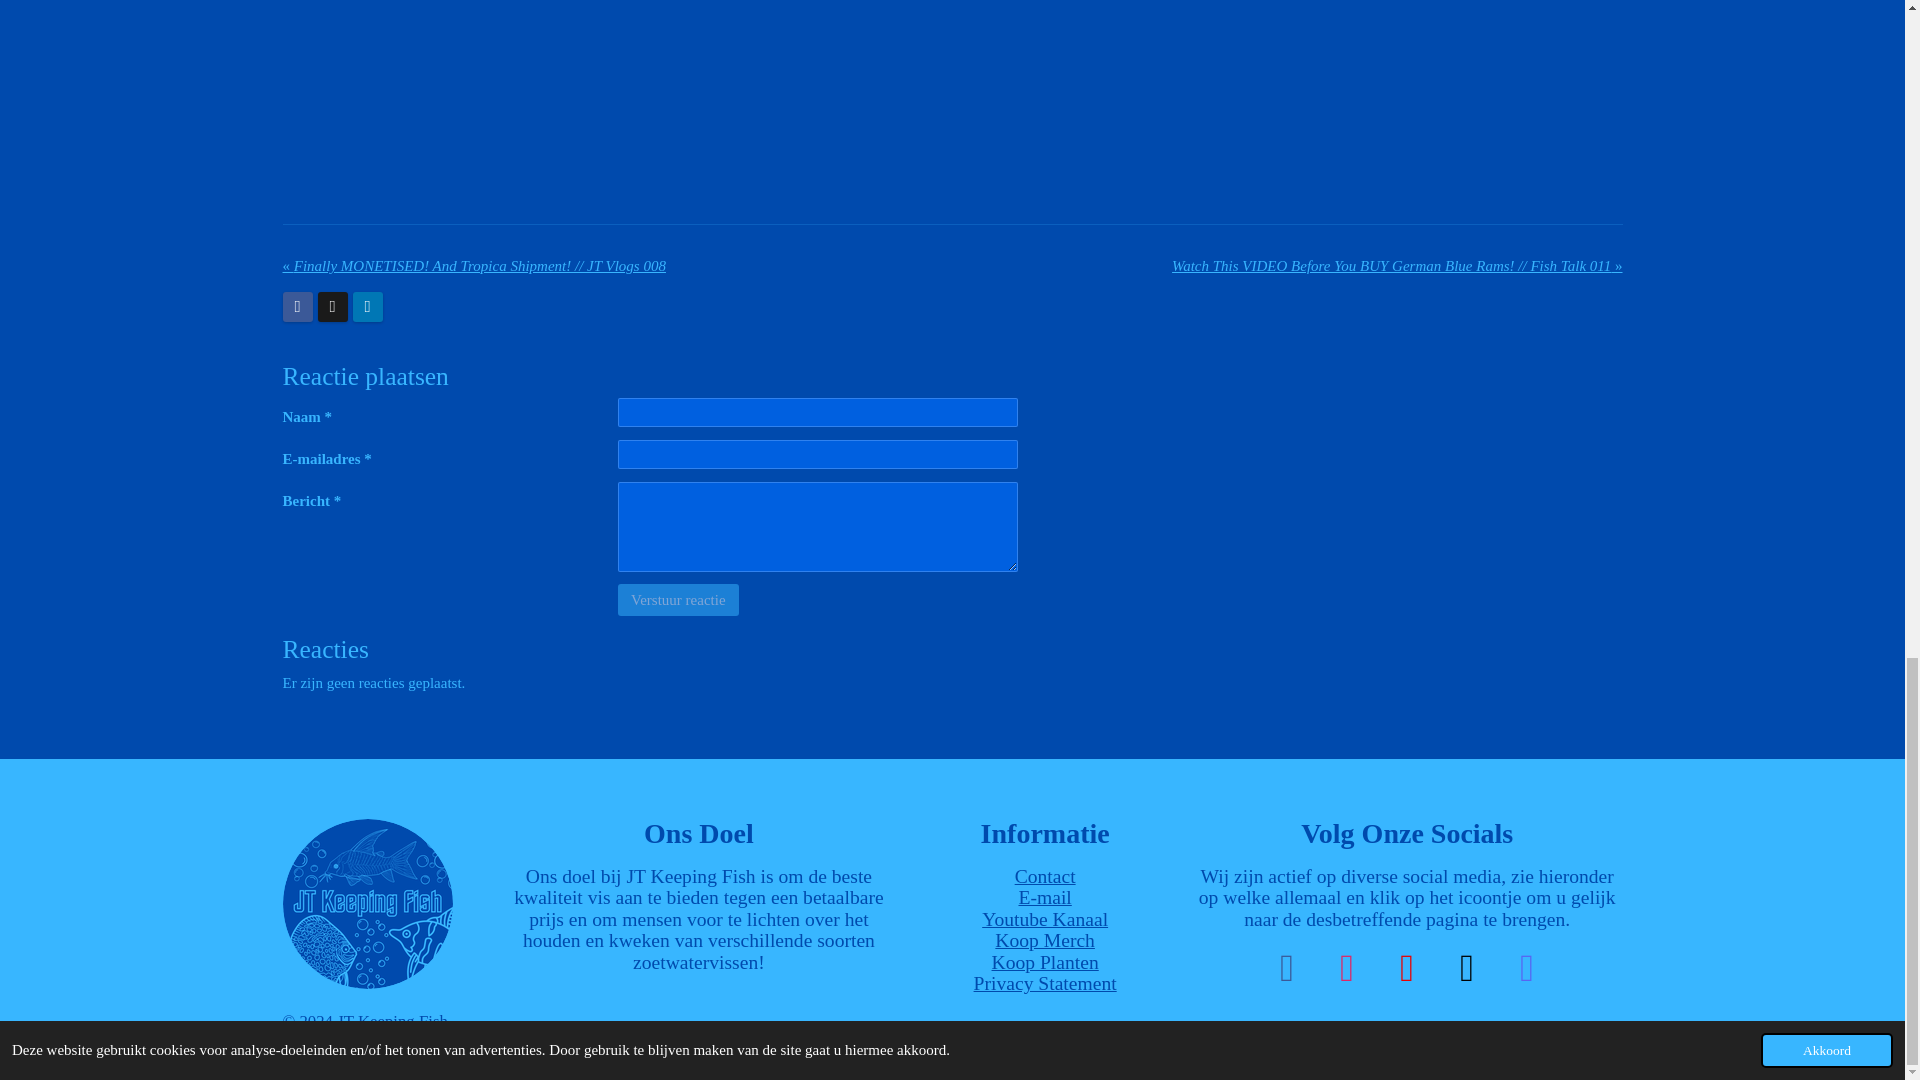 The width and height of the screenshot is (1920, 1080). What do you see at coordinates (1045, 876) in the screenshot?
I see `Contact` at bounding box center [1045, 876].